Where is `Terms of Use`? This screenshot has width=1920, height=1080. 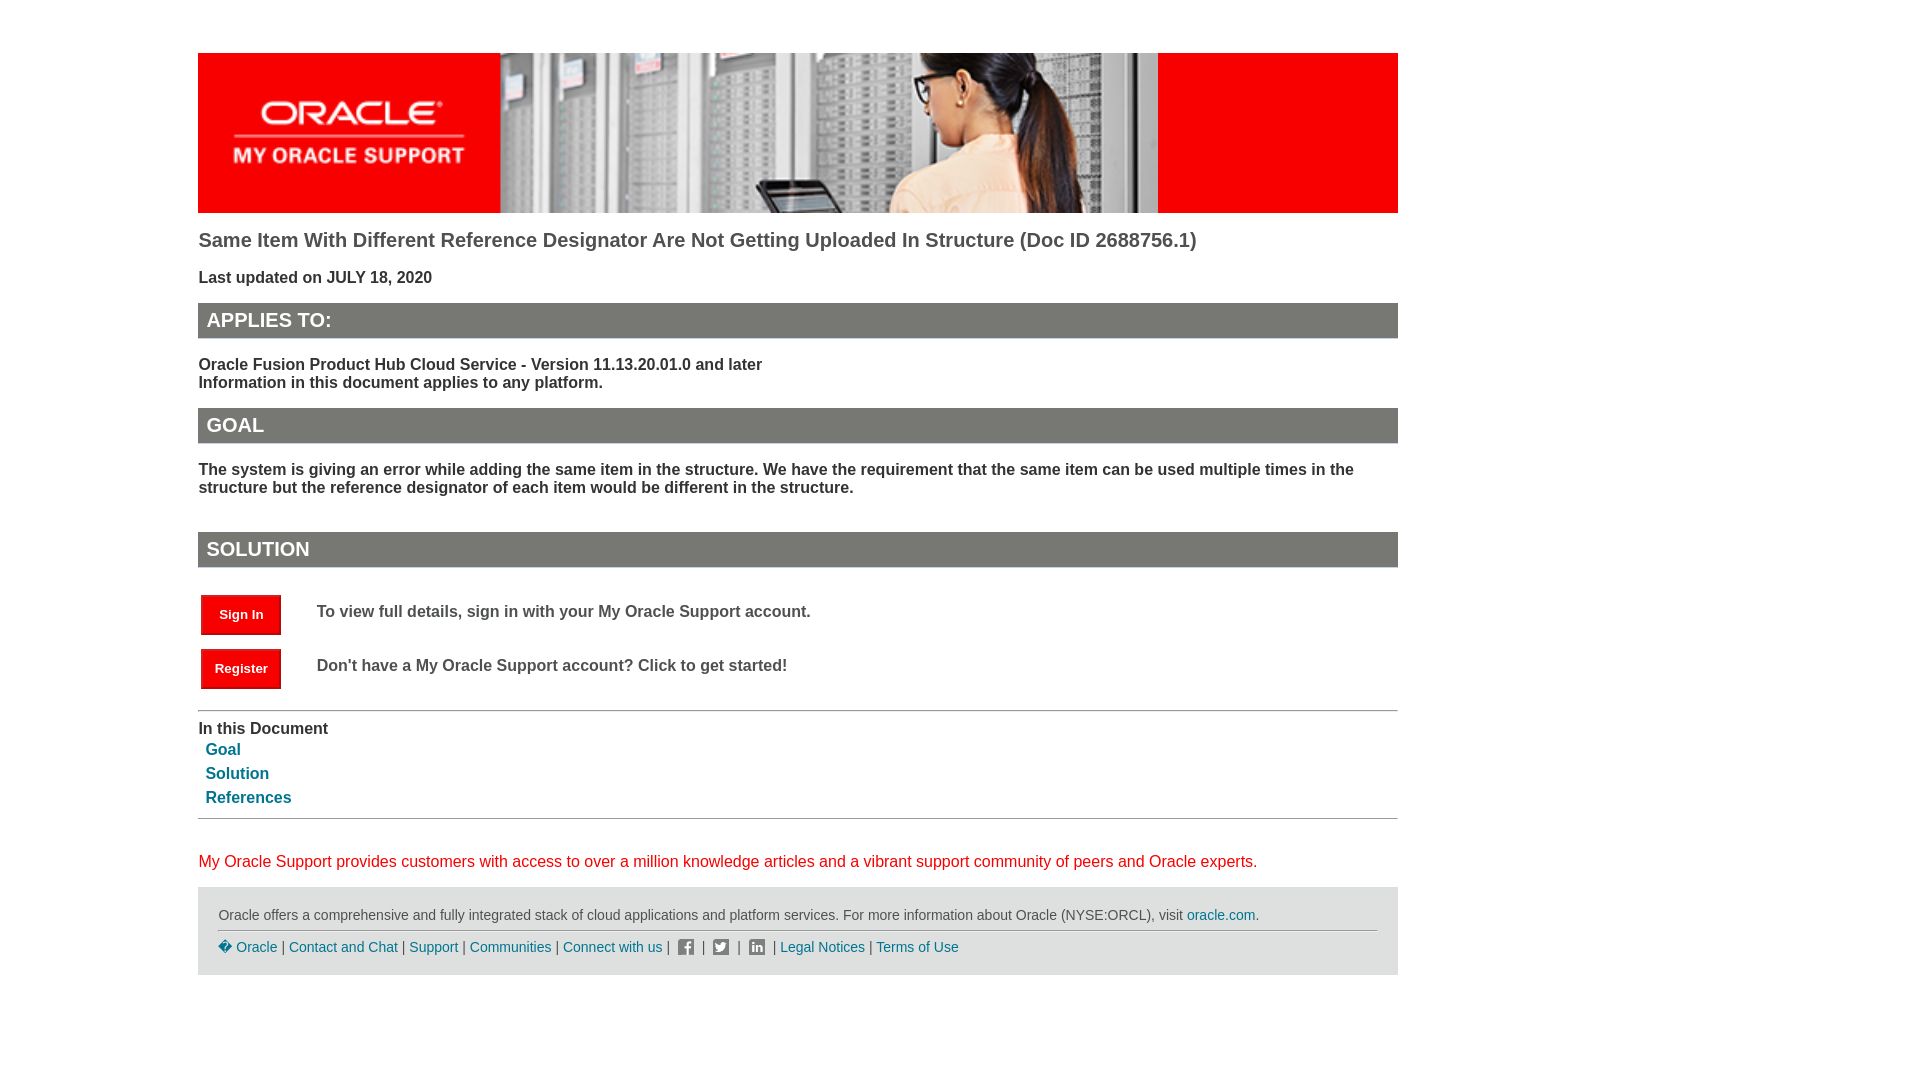
Terms of Use is located at coordinates (916, 946).